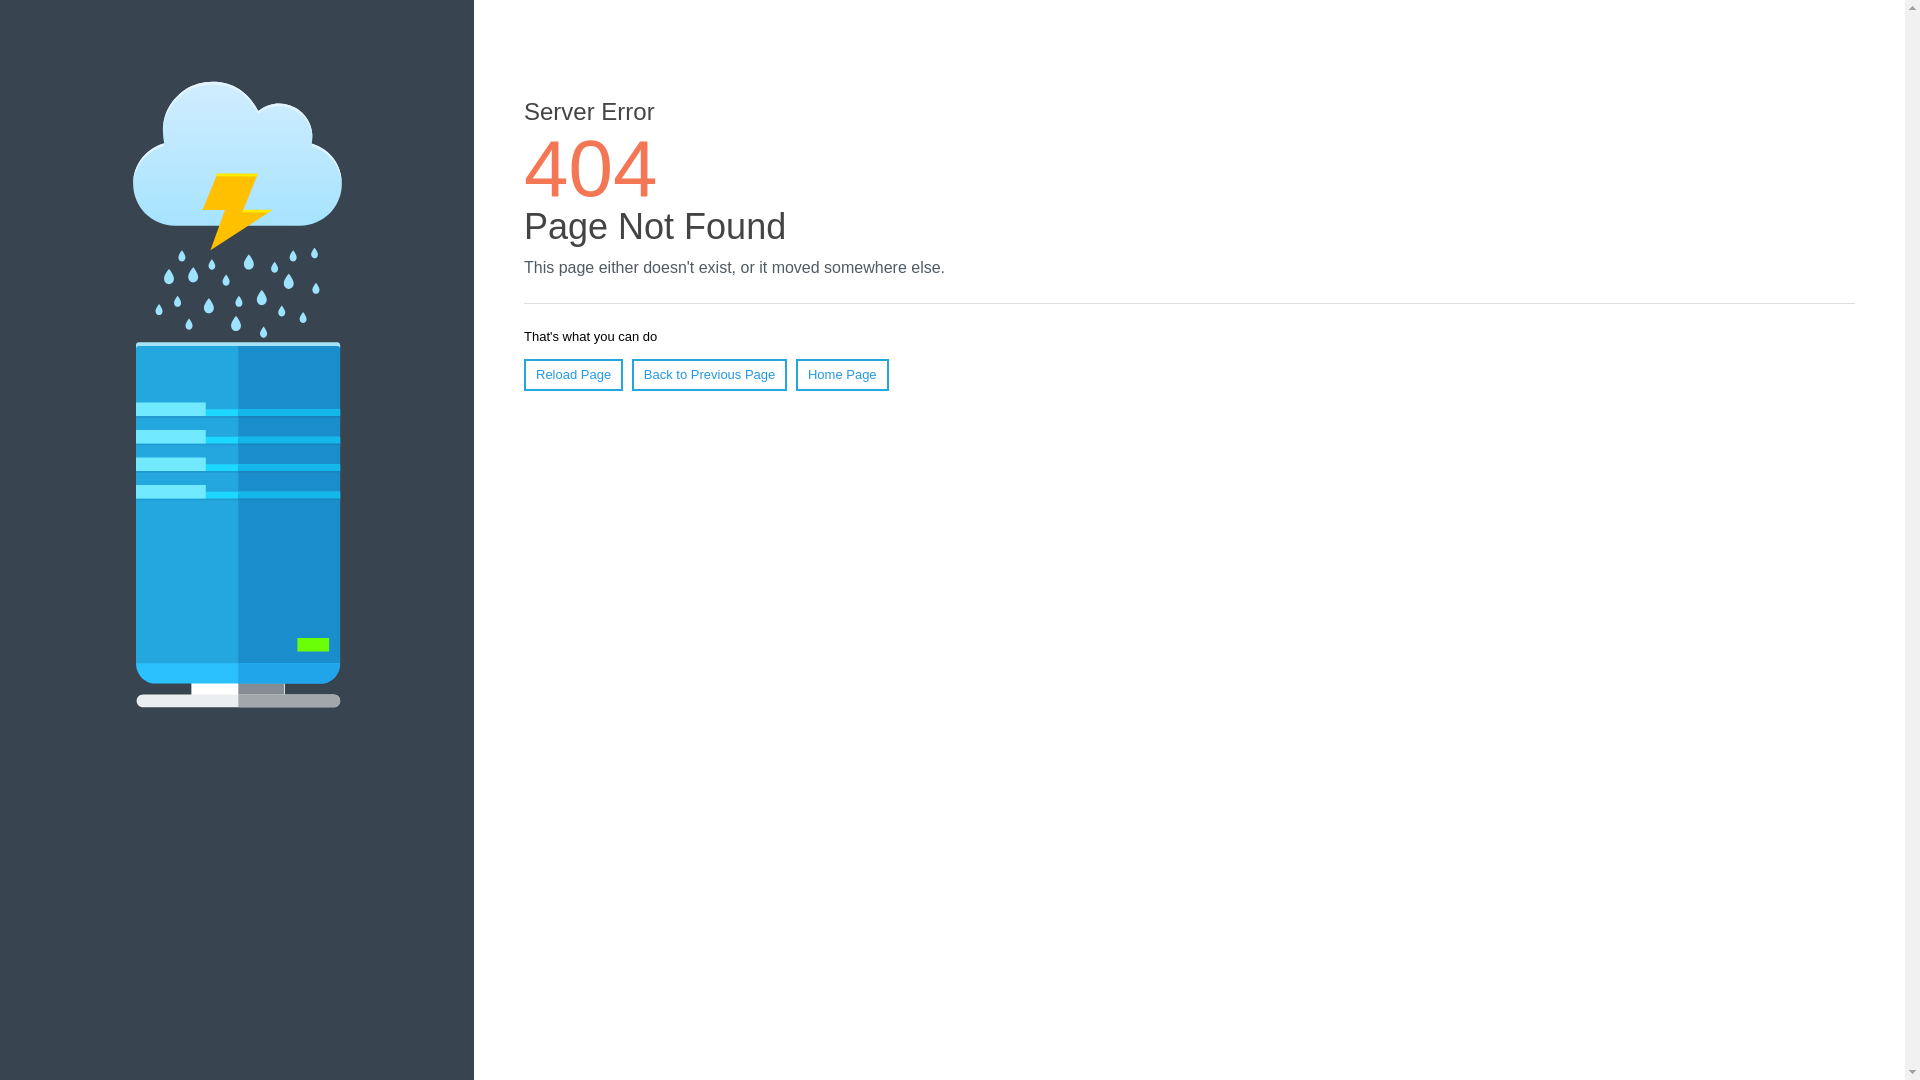 This screenshot has width=1920, height=1080. What do you see at coordinates (842, 375) in the screenshot?
I see `Home Page` at bounding box center [842, 375].